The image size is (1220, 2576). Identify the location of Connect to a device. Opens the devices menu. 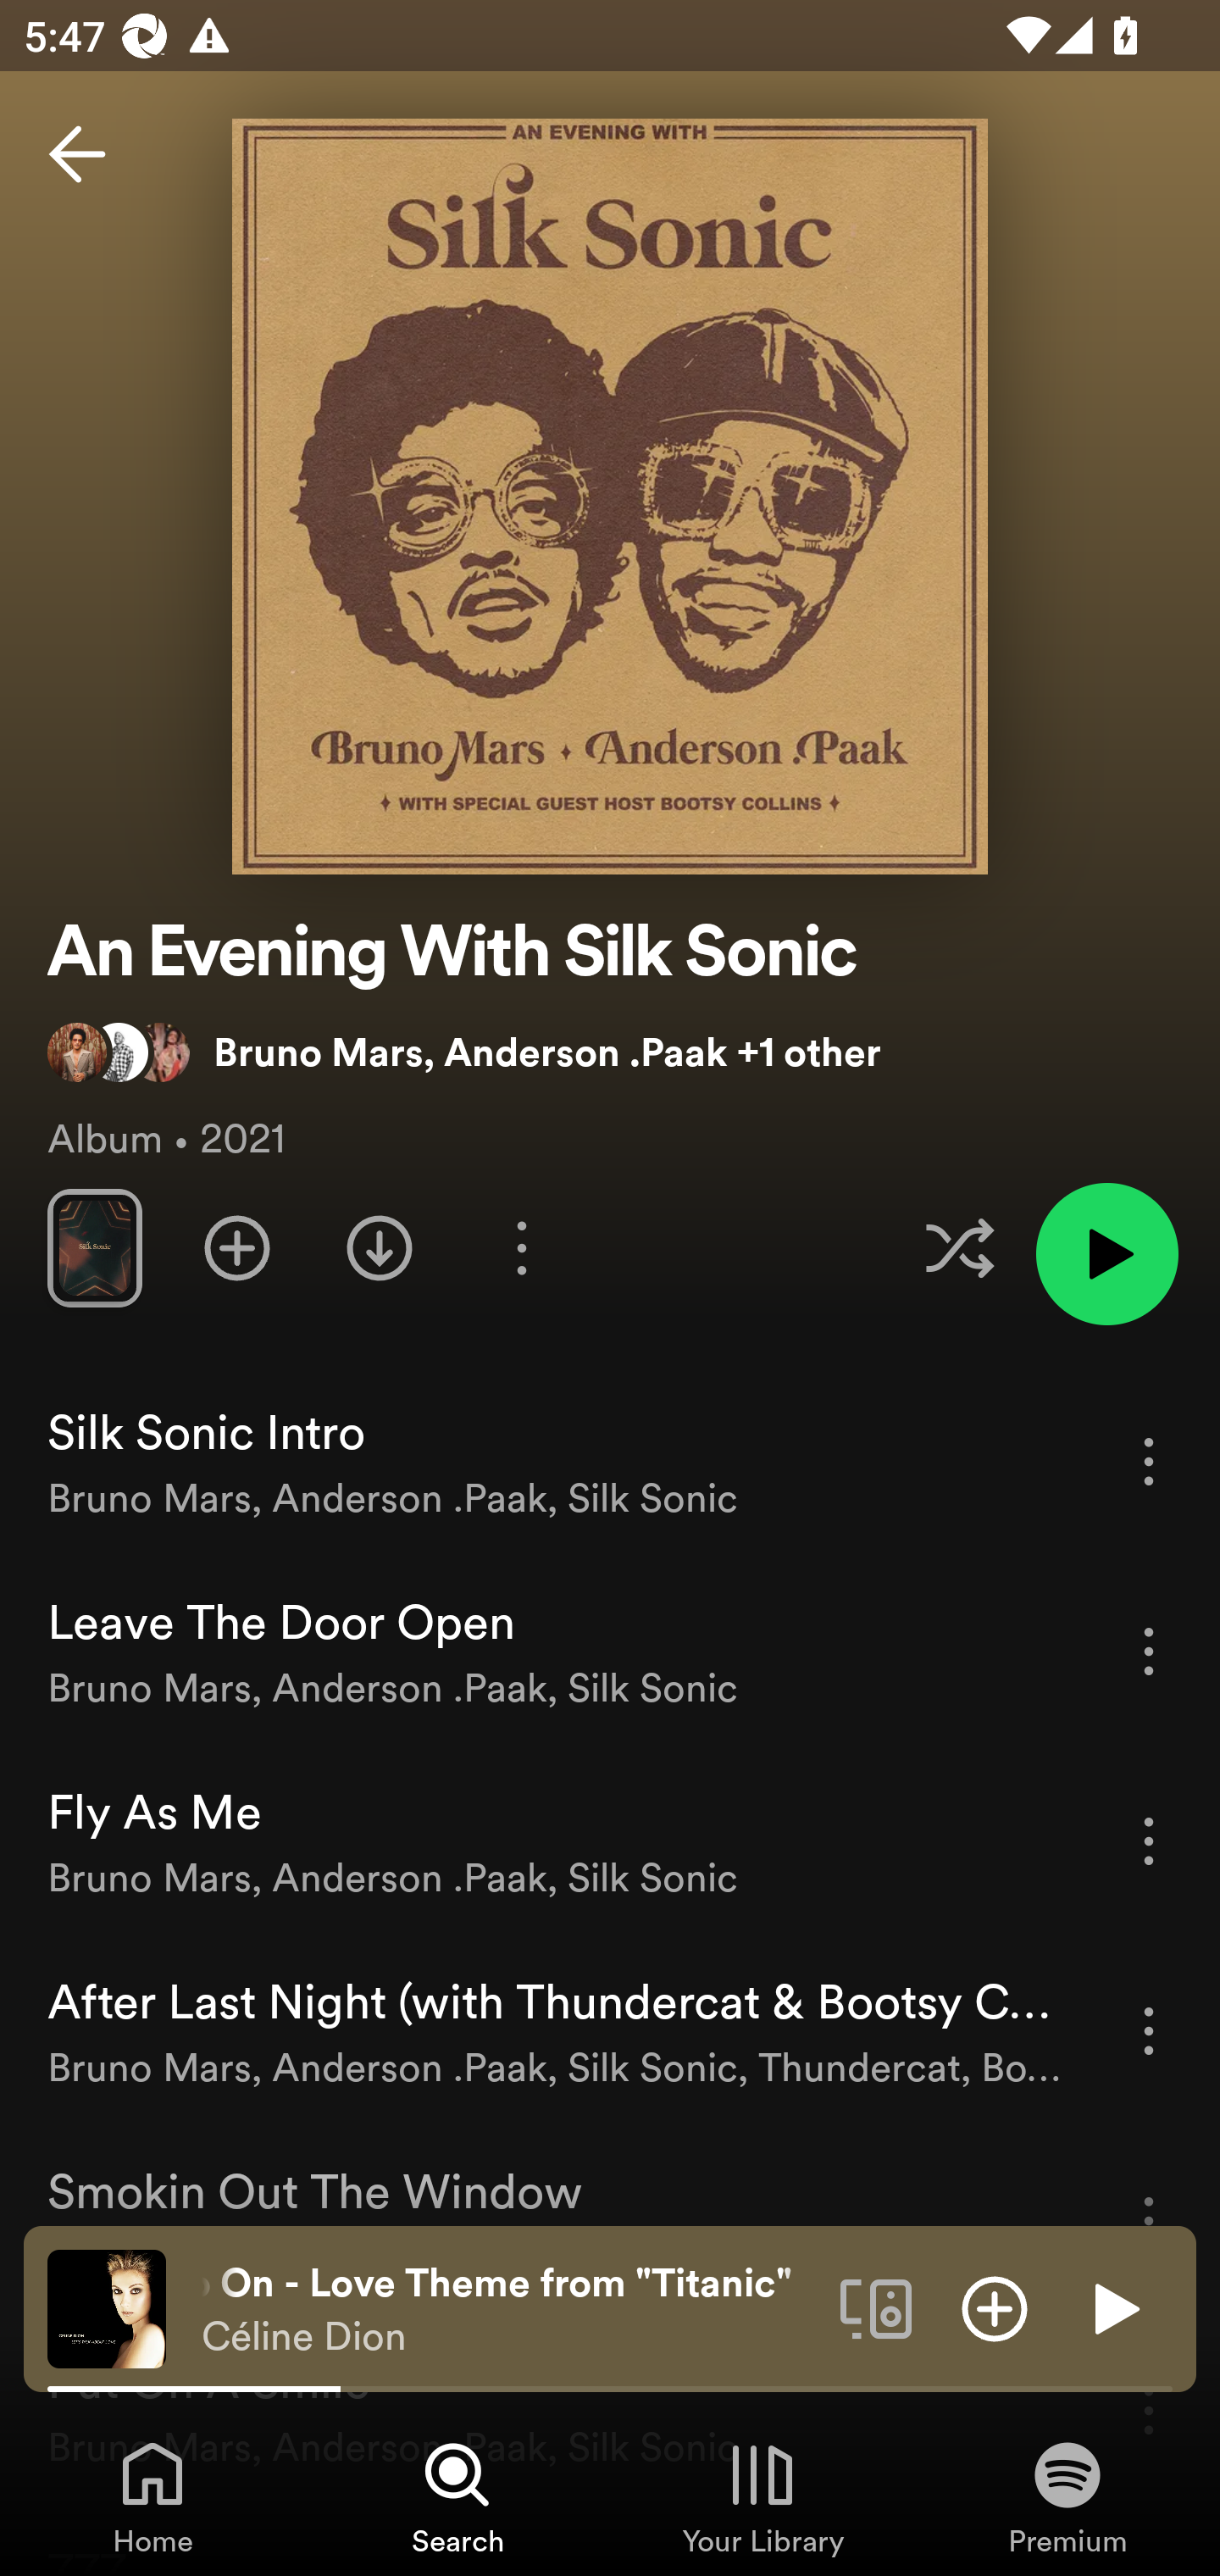
(876, 2307).